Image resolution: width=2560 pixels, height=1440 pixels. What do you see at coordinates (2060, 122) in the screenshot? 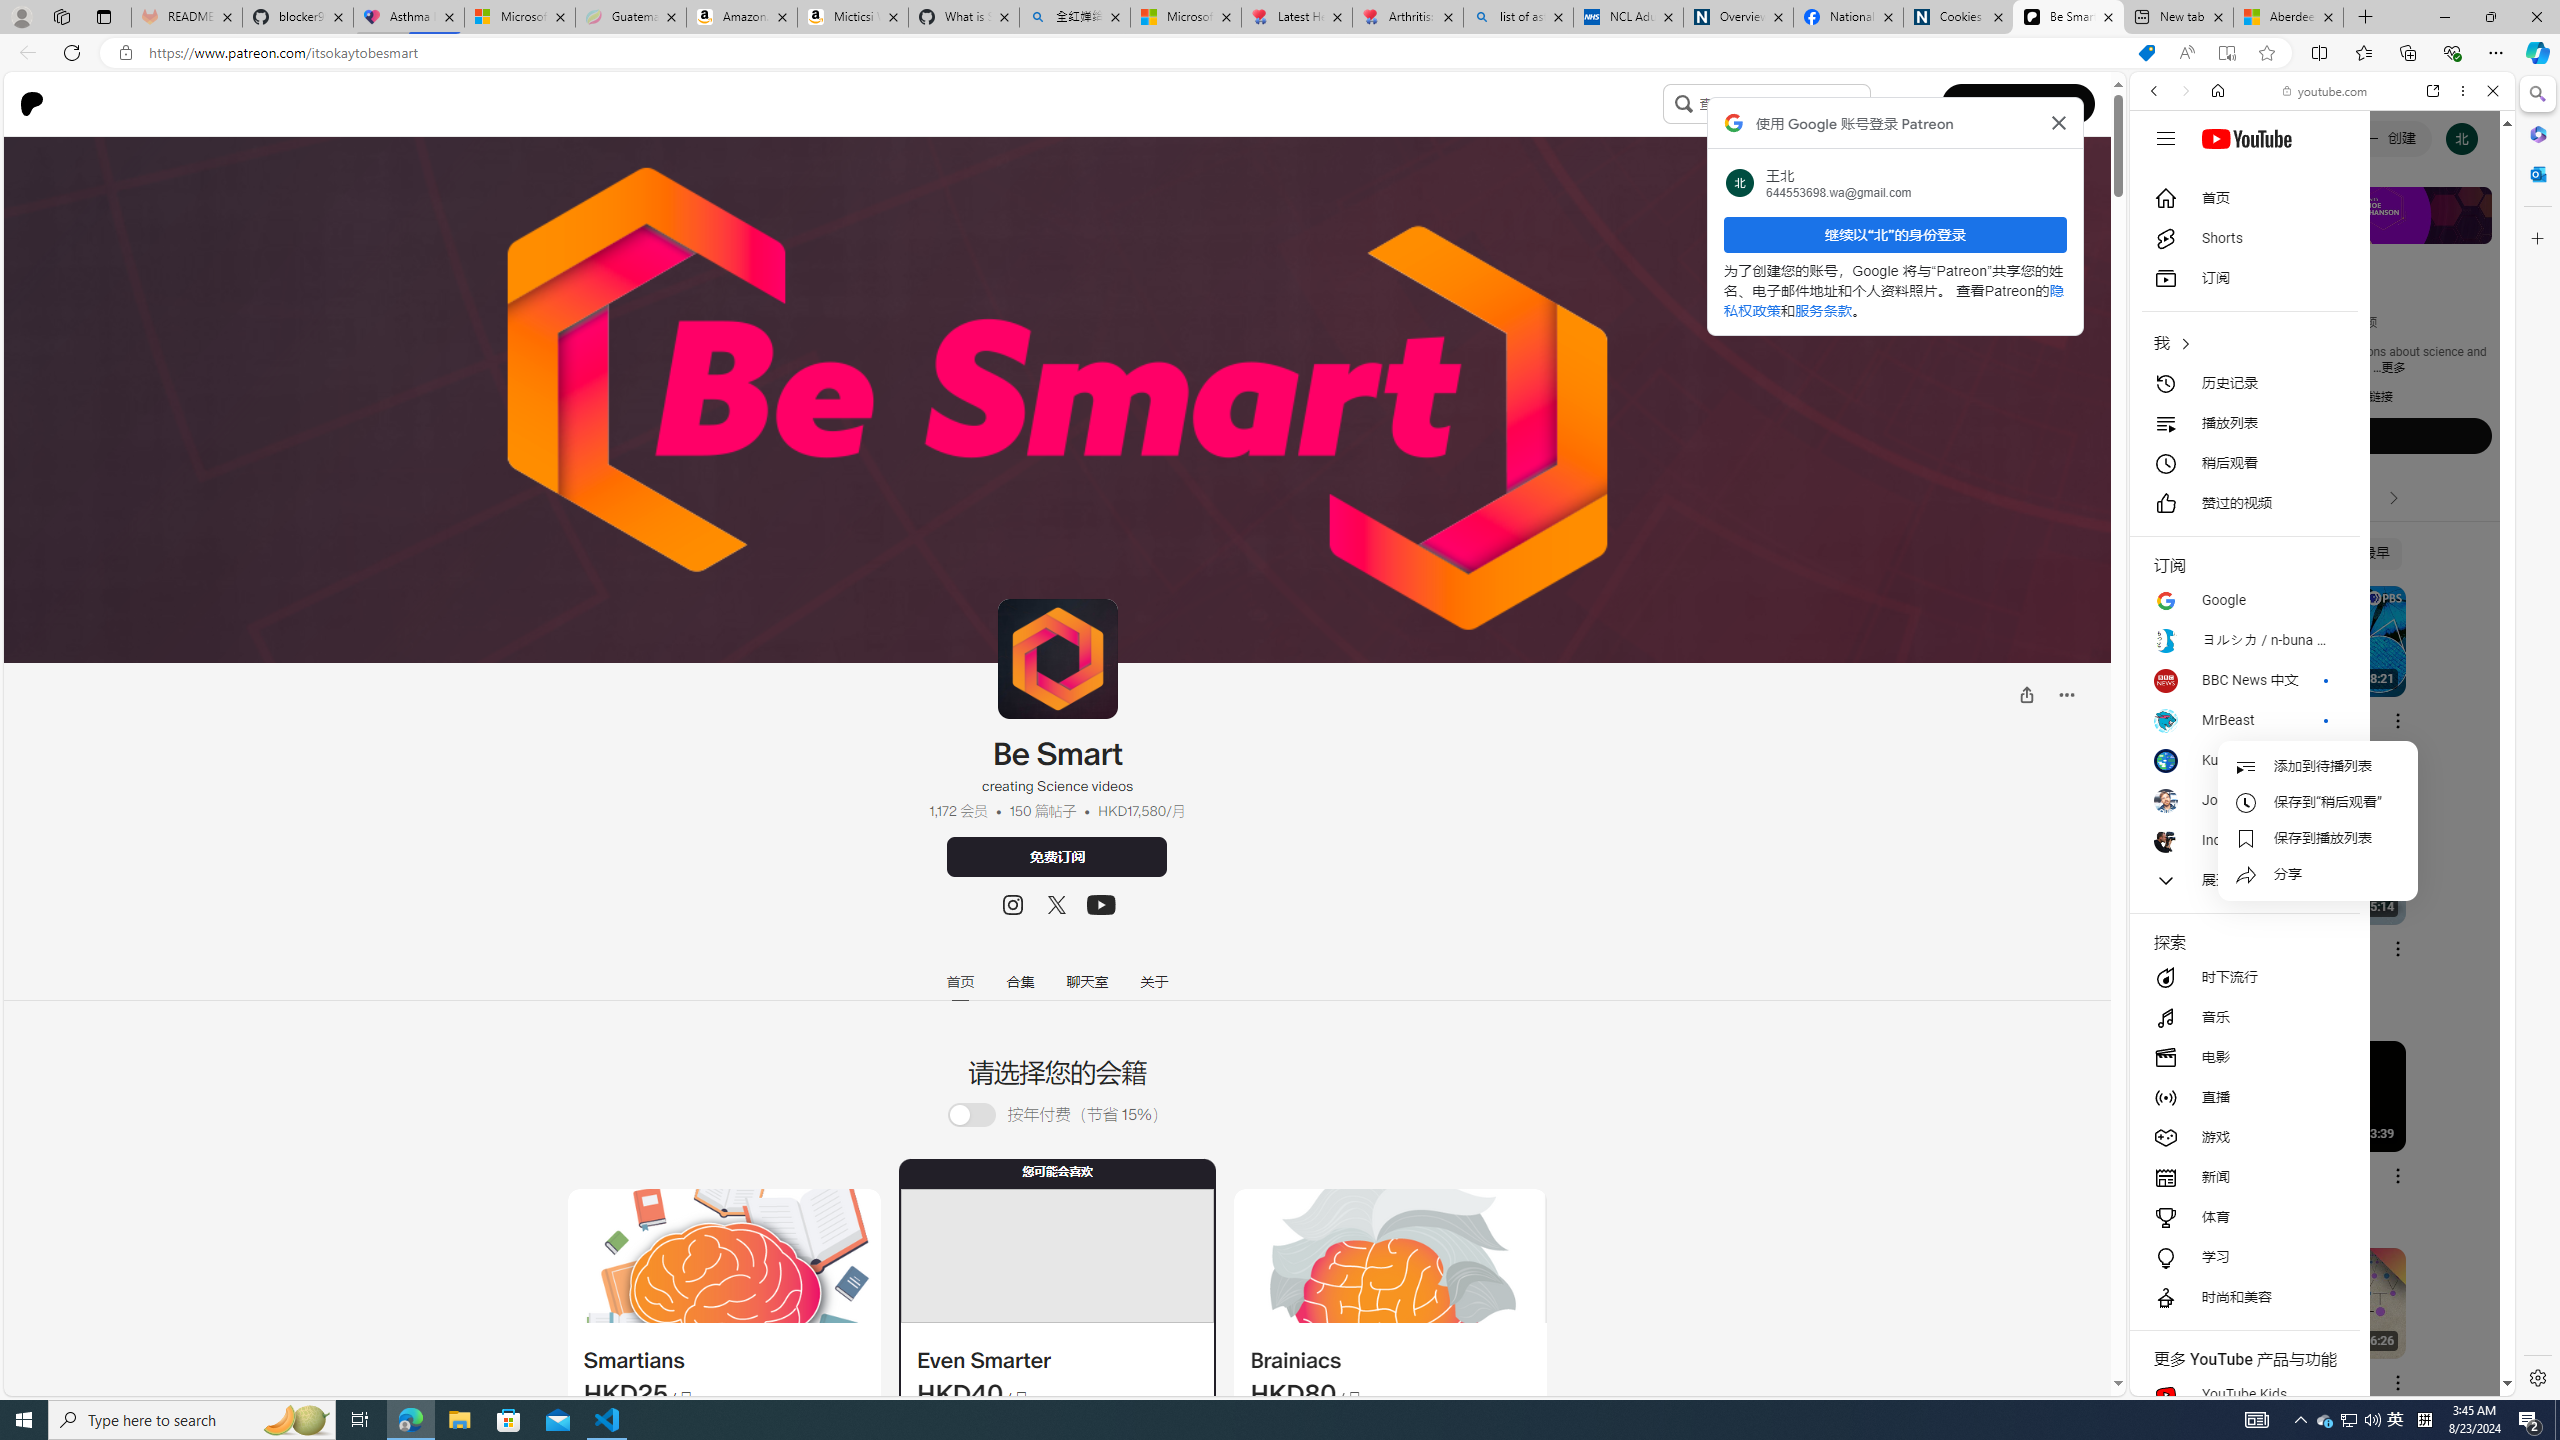
I see `Class: Bz112c Bz112c-r9oPif` at bounding box center [2060, 122].